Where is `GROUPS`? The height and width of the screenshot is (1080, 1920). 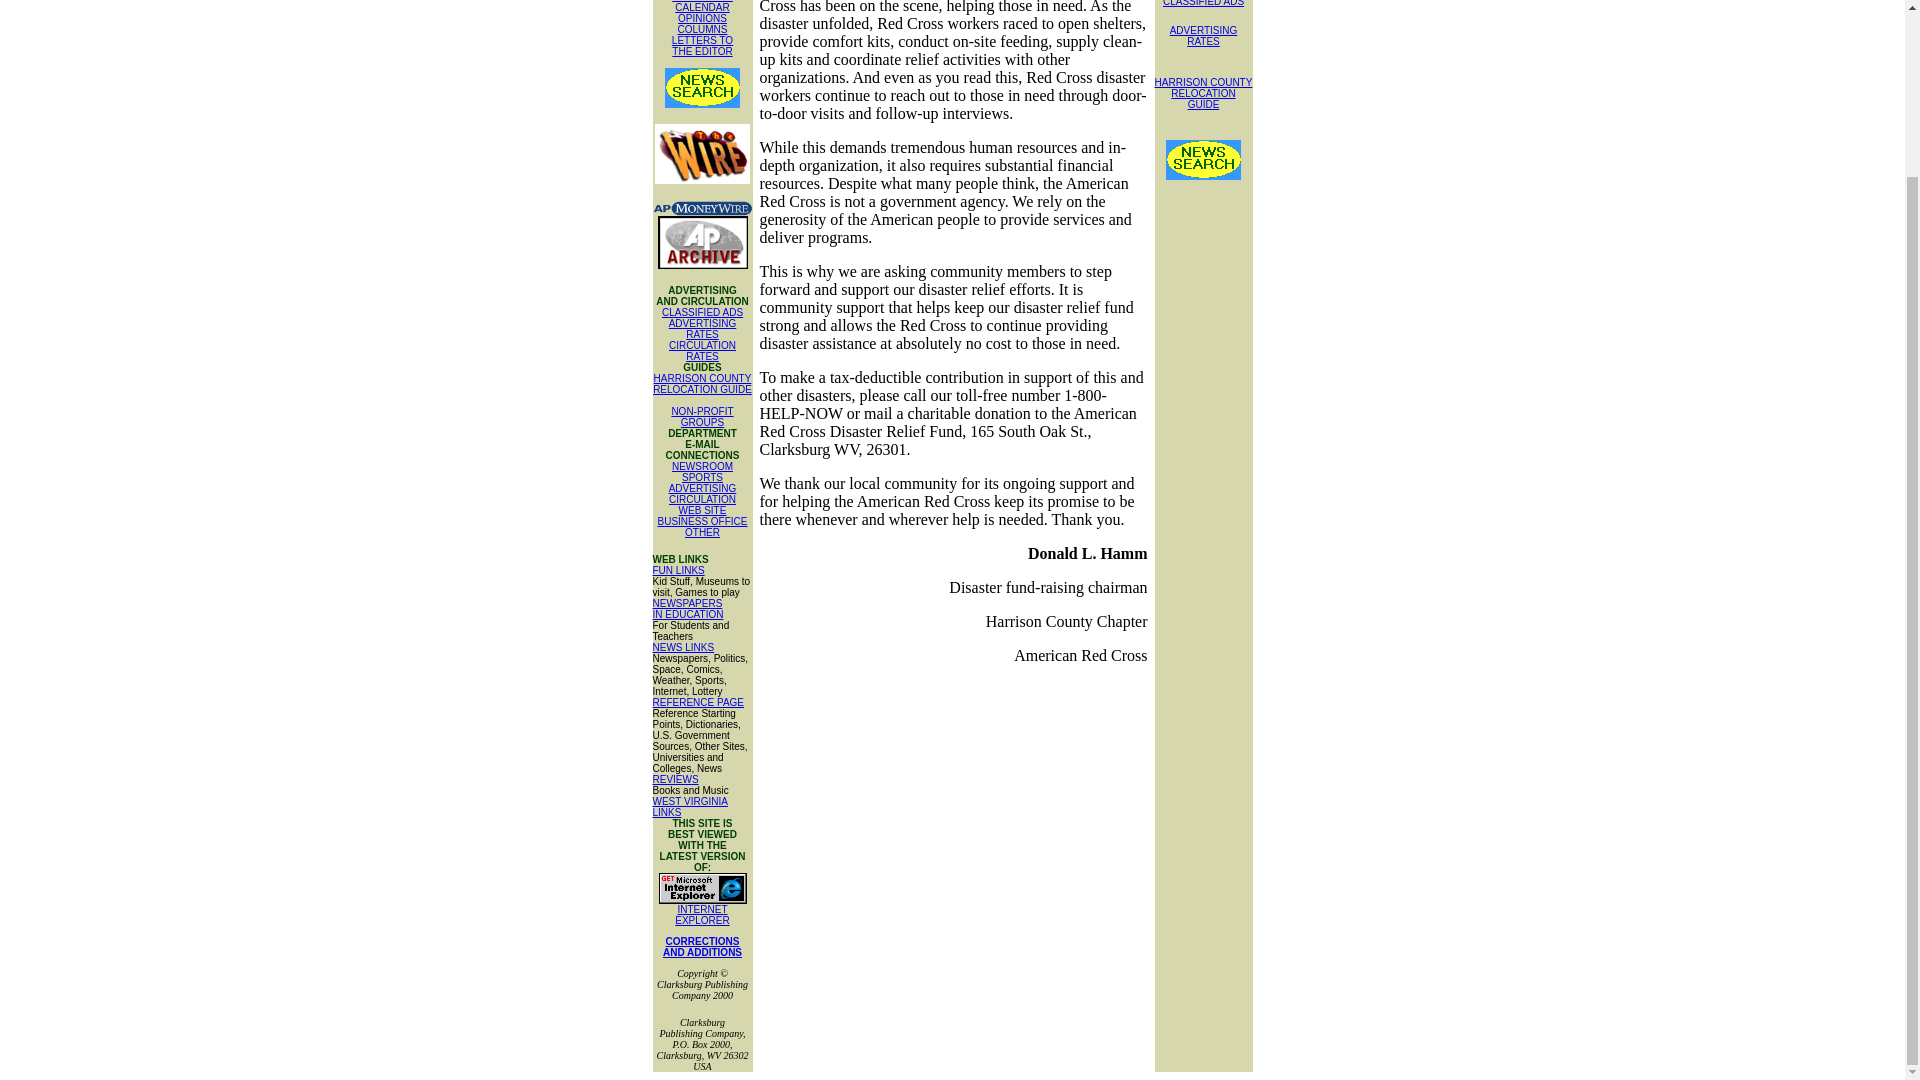
GROUPS is located at coordinates (702, 422).